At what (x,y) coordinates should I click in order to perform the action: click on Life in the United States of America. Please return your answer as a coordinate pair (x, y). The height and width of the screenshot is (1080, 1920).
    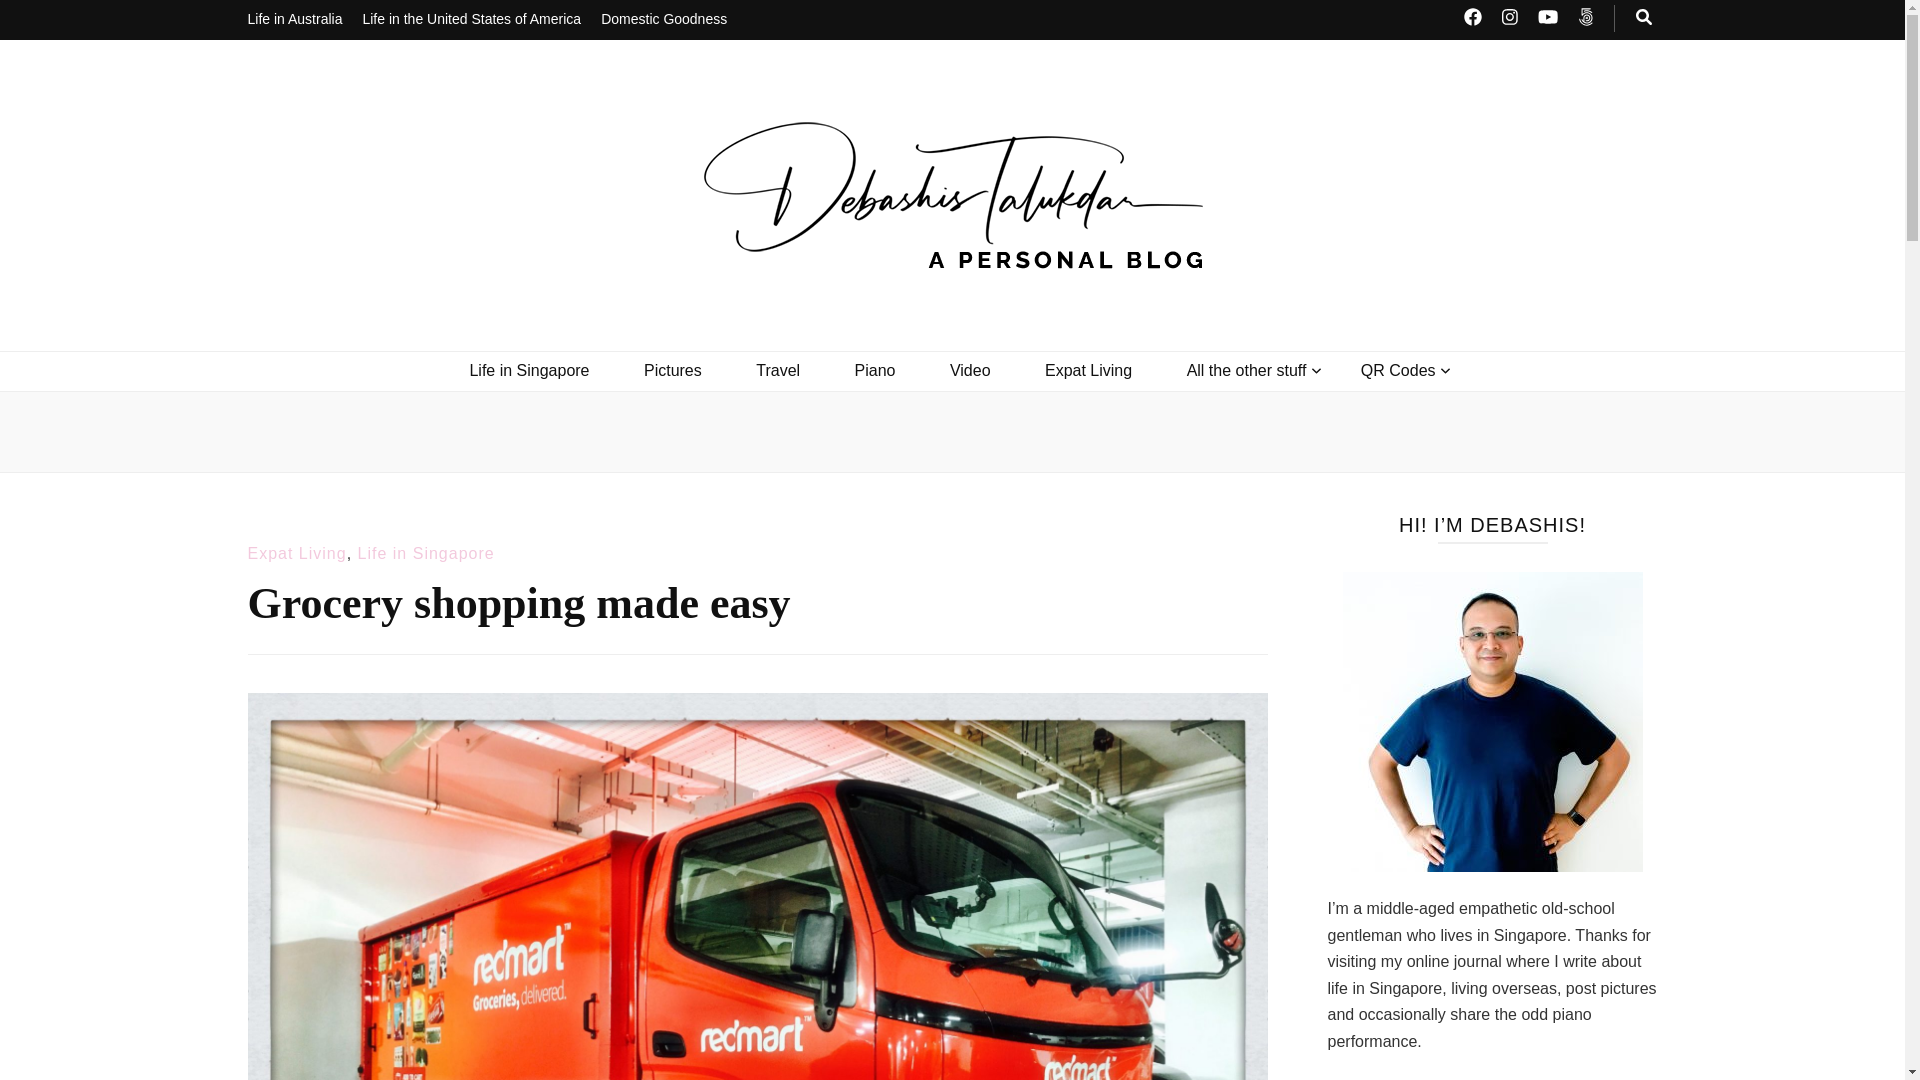
    Looking at the image, I should click on (472, 20).